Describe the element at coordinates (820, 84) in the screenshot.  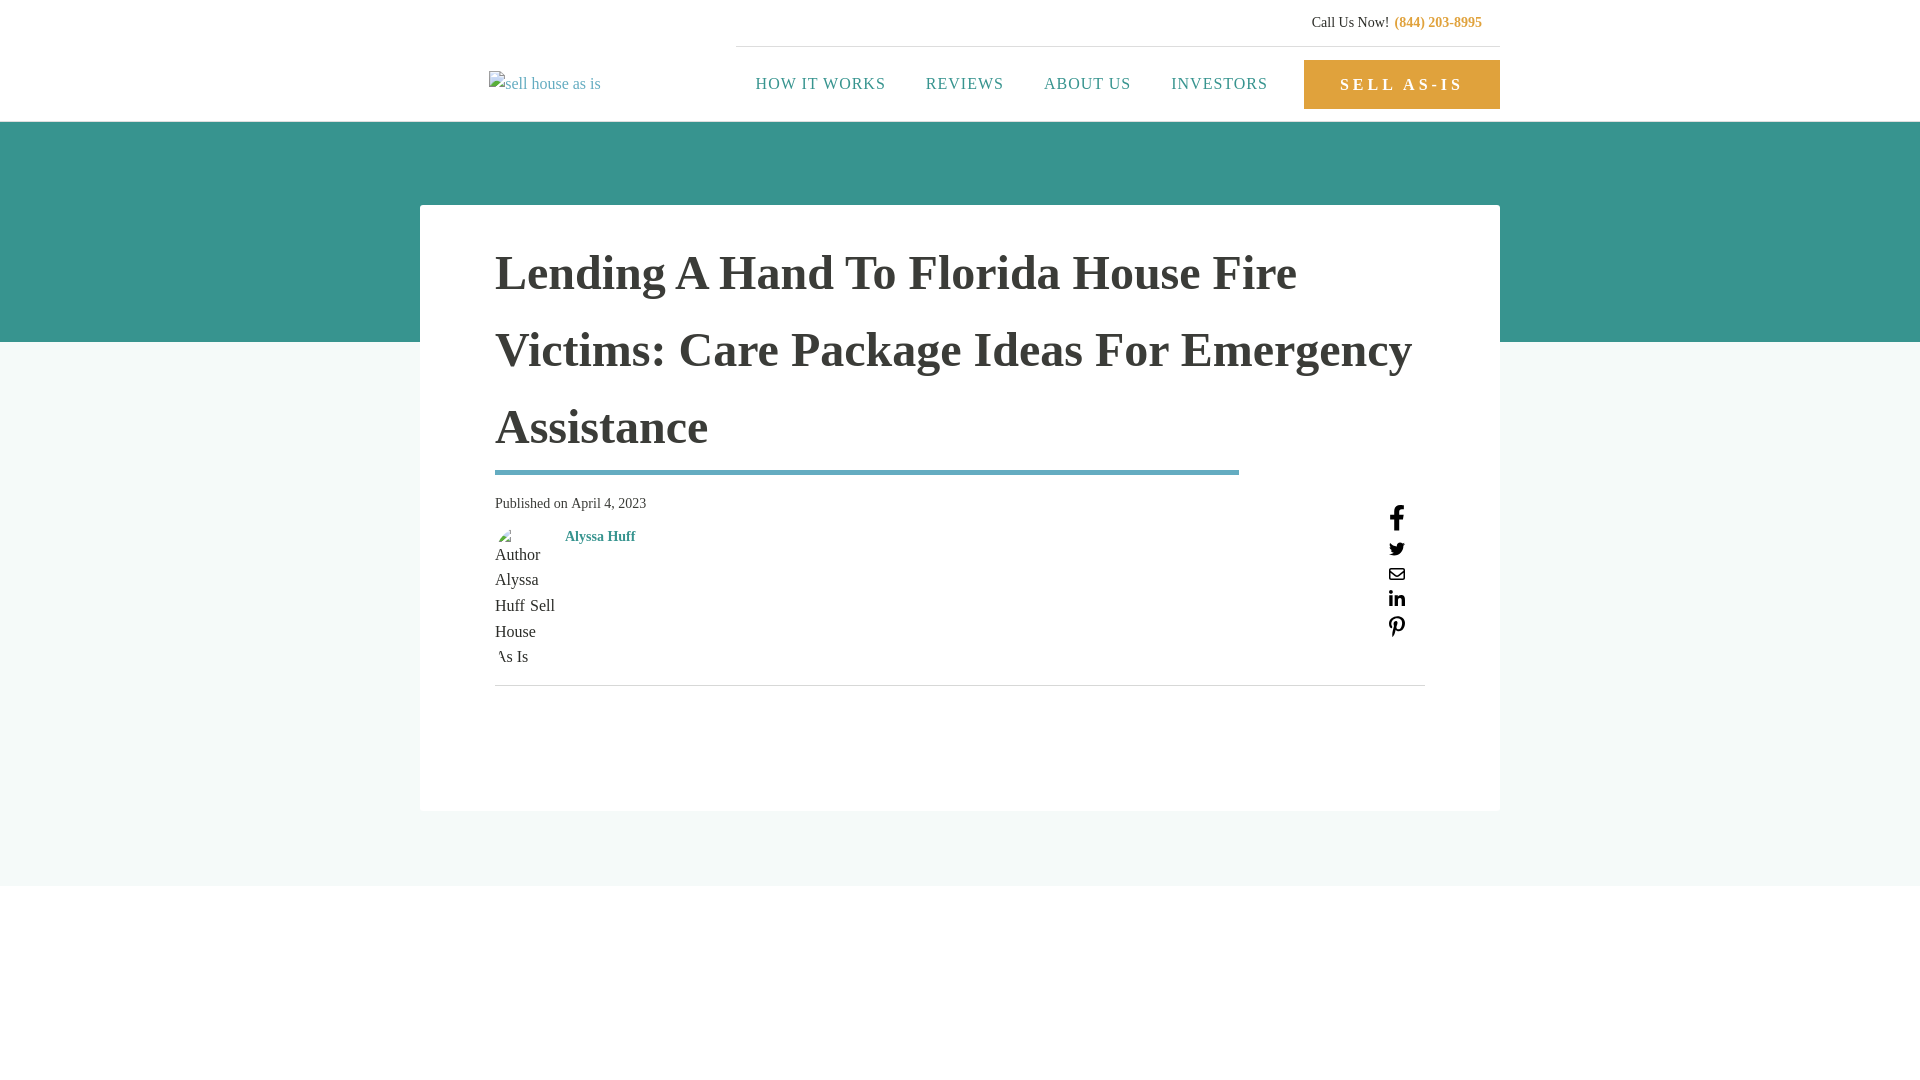
I see `HOW IT WORKS` at that location.